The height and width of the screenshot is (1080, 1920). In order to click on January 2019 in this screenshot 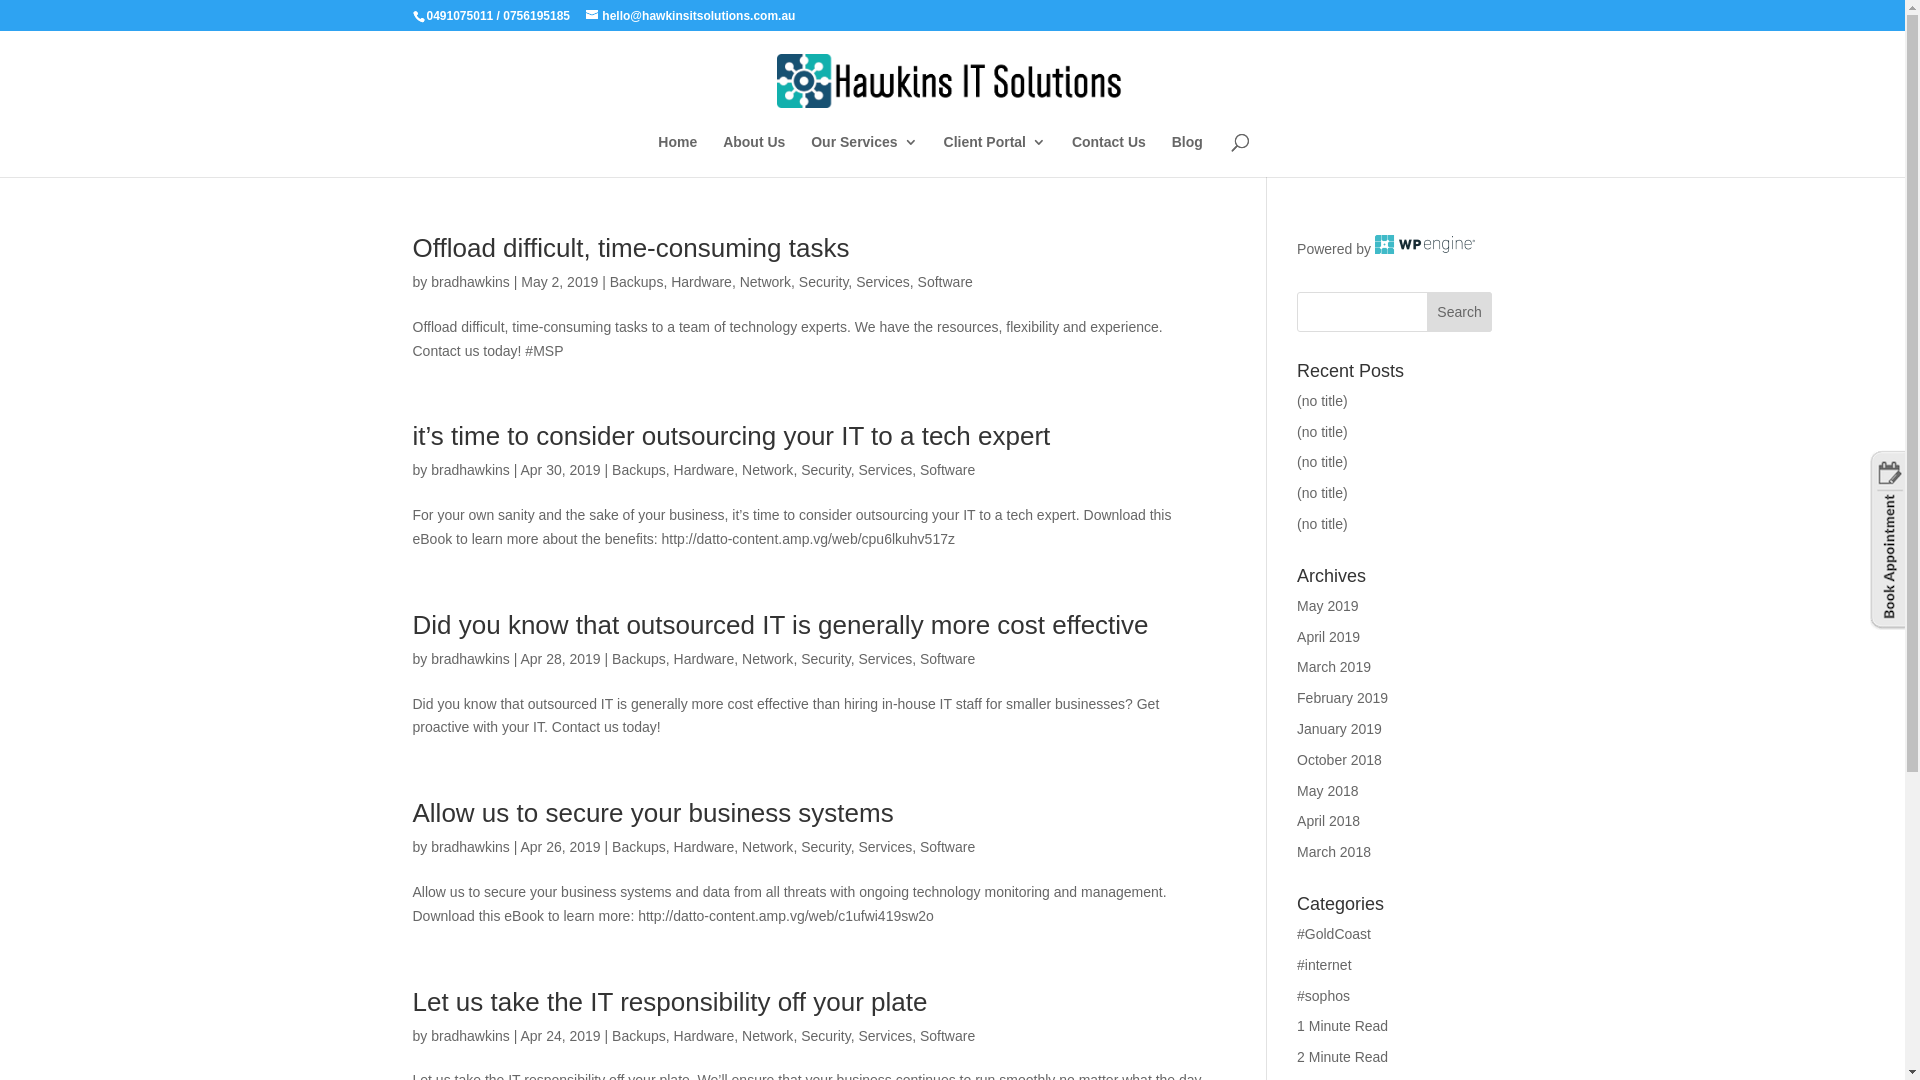, I will do `click(1340, 729)`.